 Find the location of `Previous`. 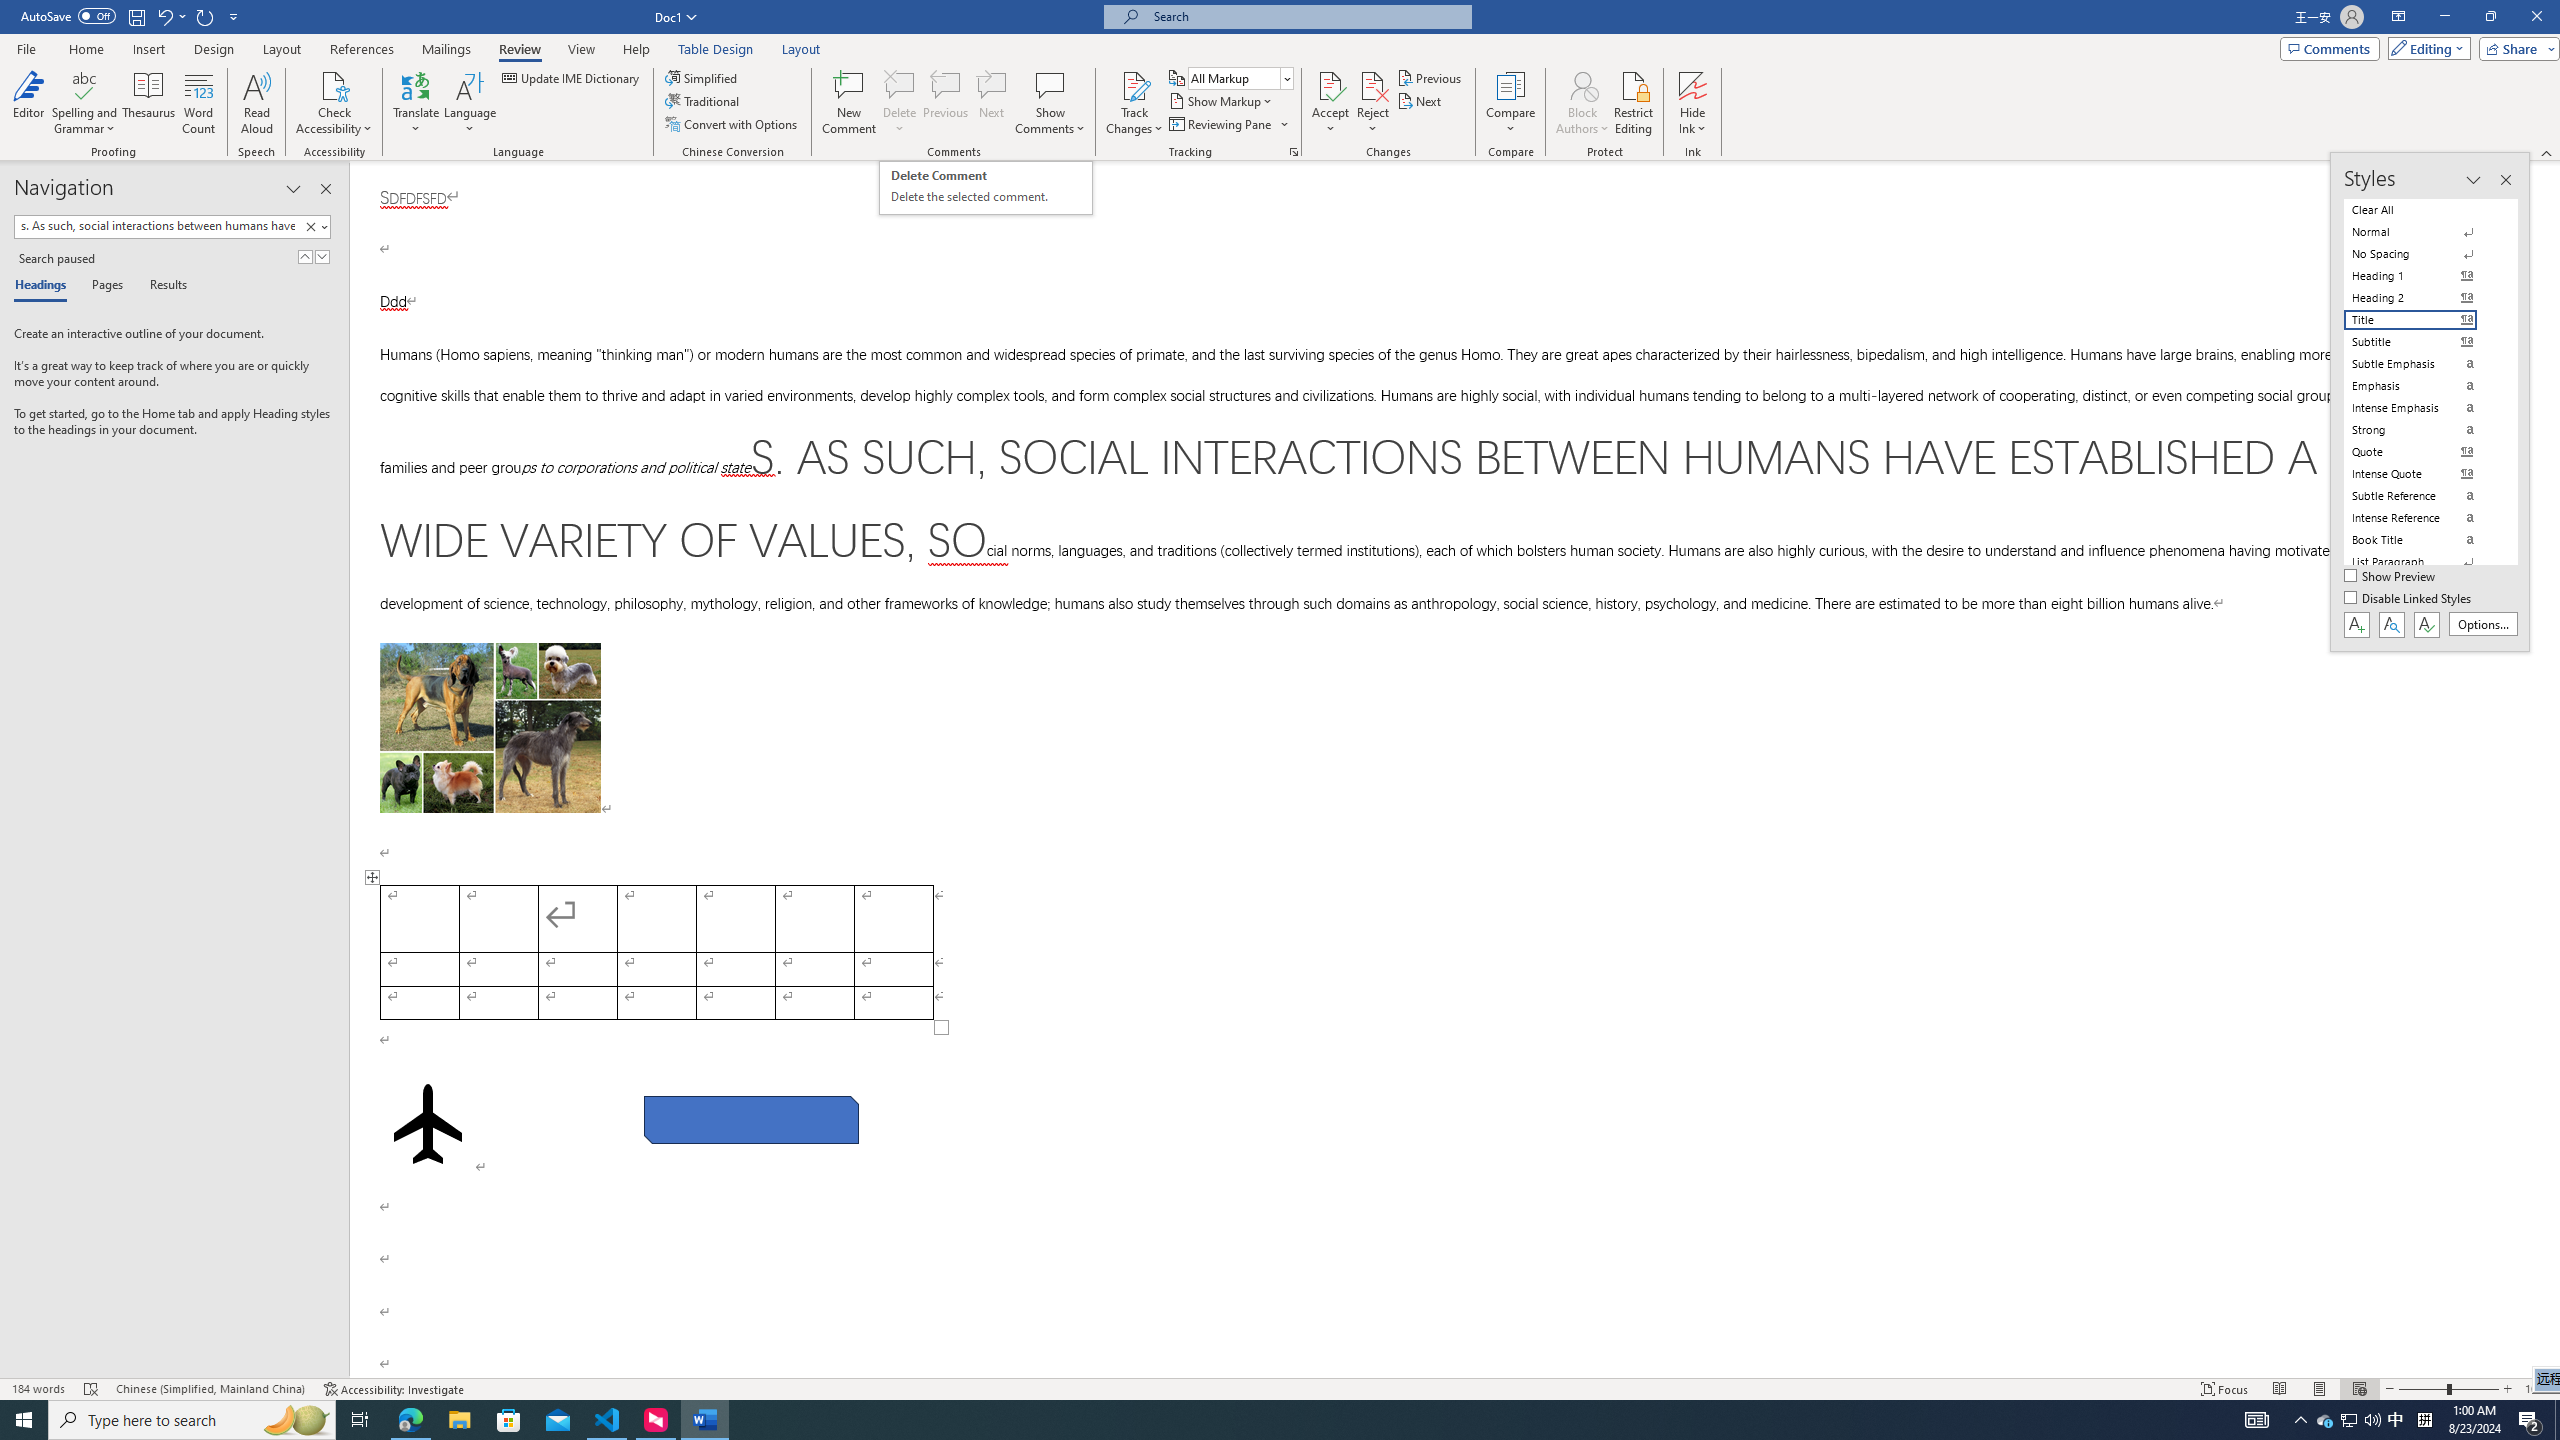

Previous is located at coordinates (1430, 78).